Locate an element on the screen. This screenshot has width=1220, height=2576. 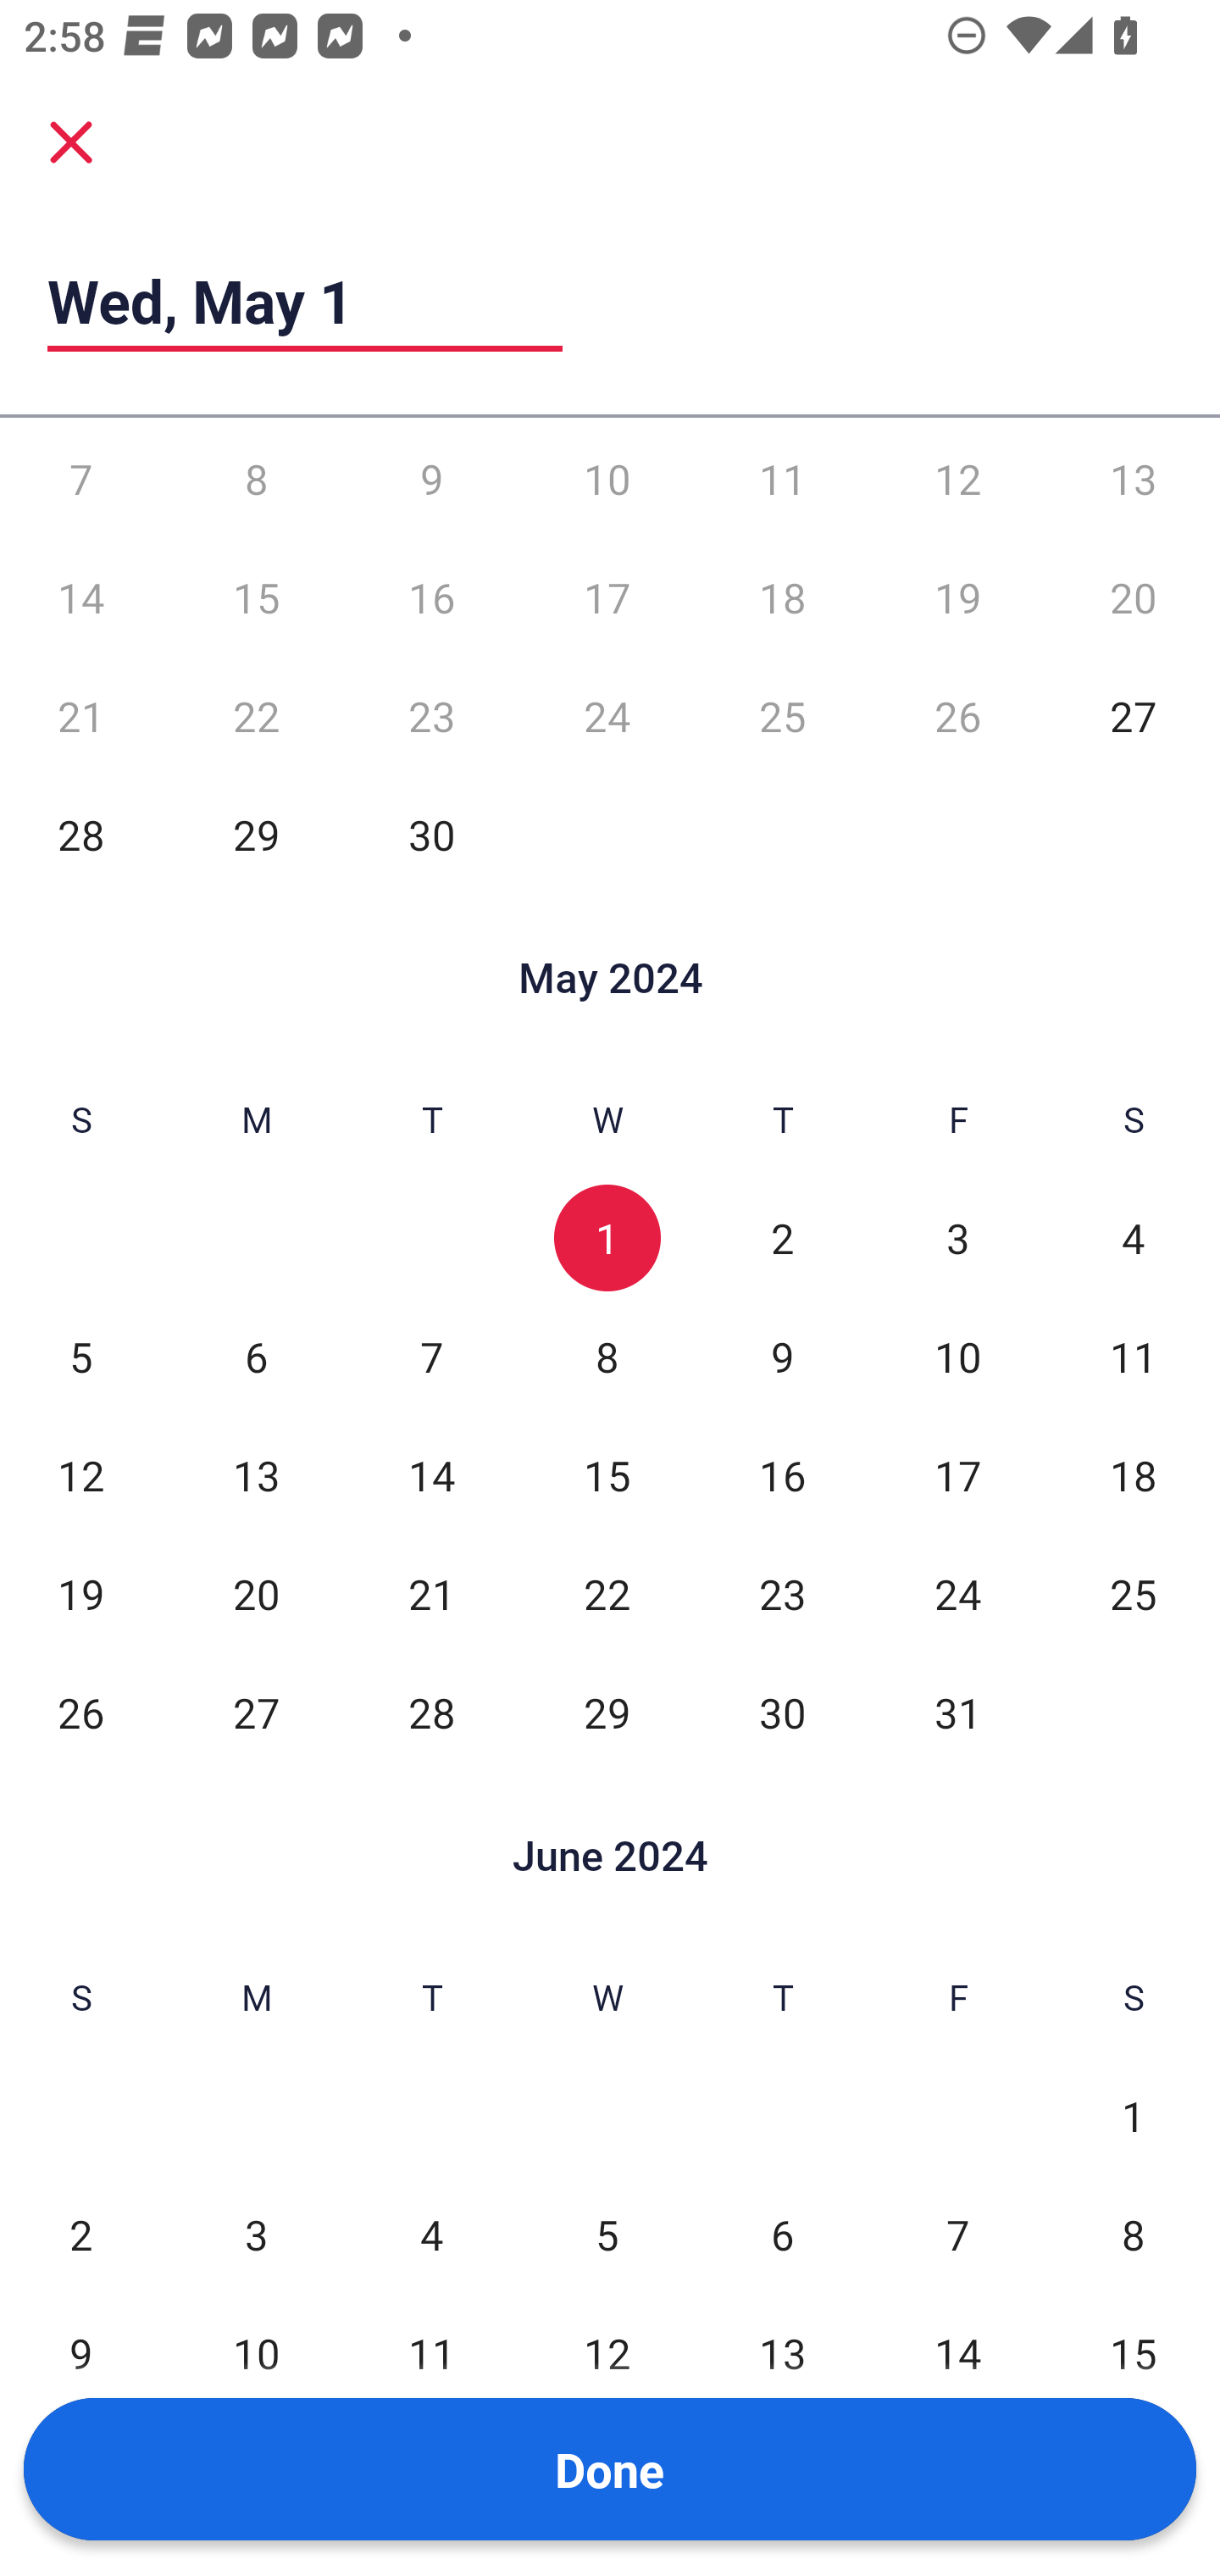
9 Tue, Apr 9, Not Selected is located at coordinates (432, 479).